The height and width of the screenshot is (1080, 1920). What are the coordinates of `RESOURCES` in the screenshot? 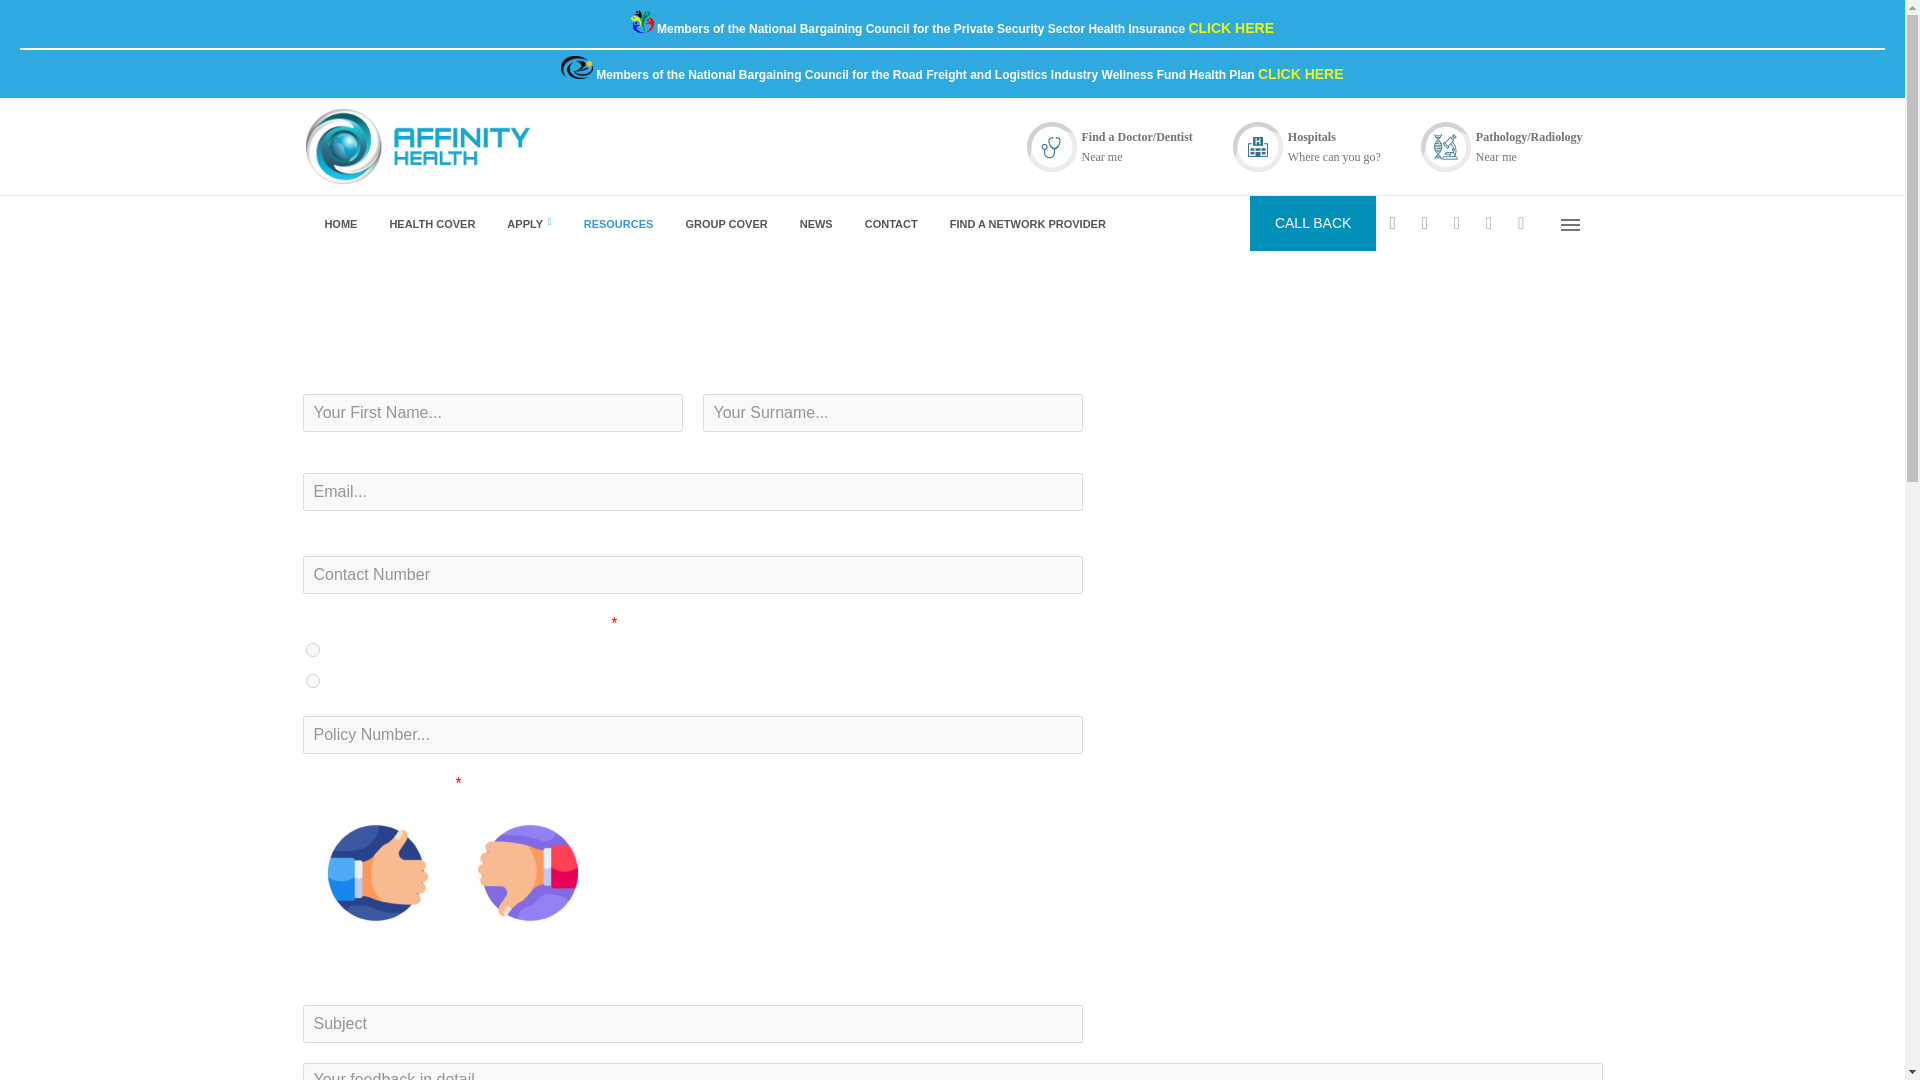 It's located at (617, 222).